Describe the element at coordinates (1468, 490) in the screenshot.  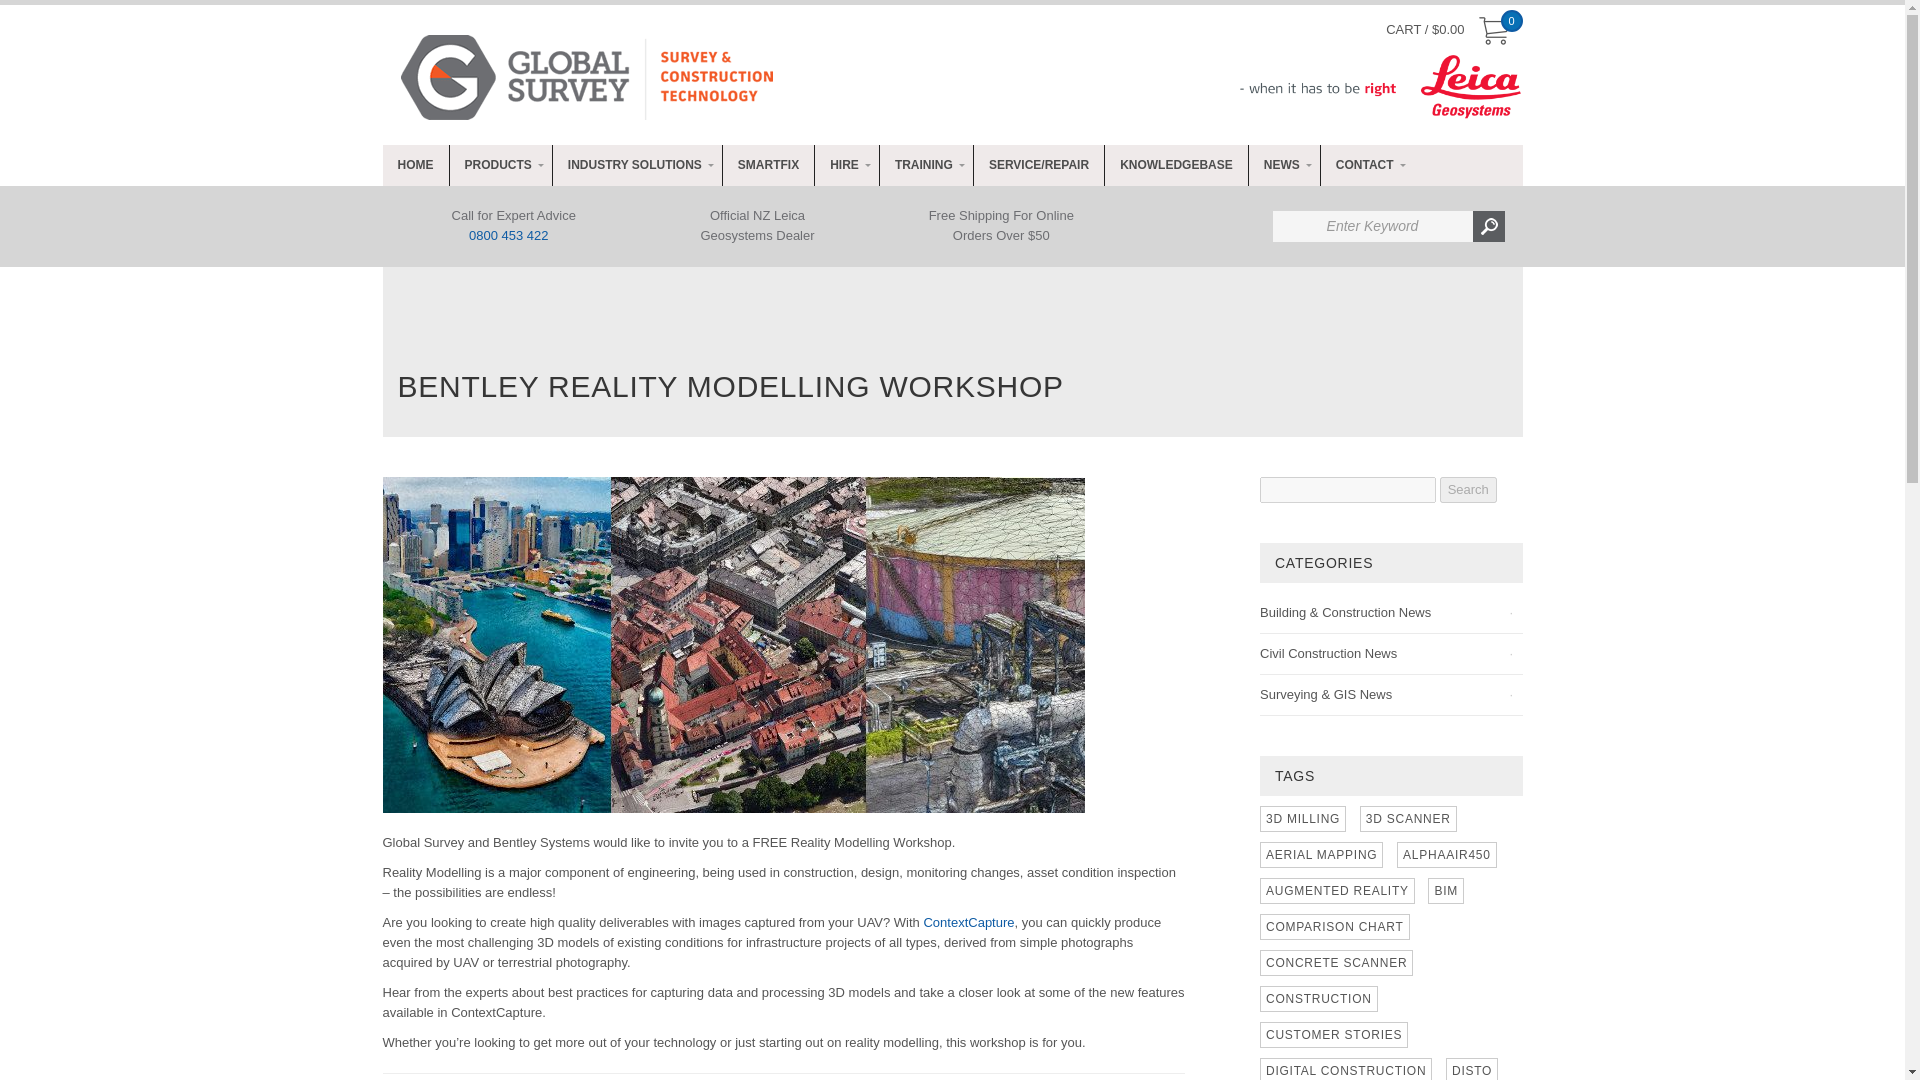
I see `Search` at that location.